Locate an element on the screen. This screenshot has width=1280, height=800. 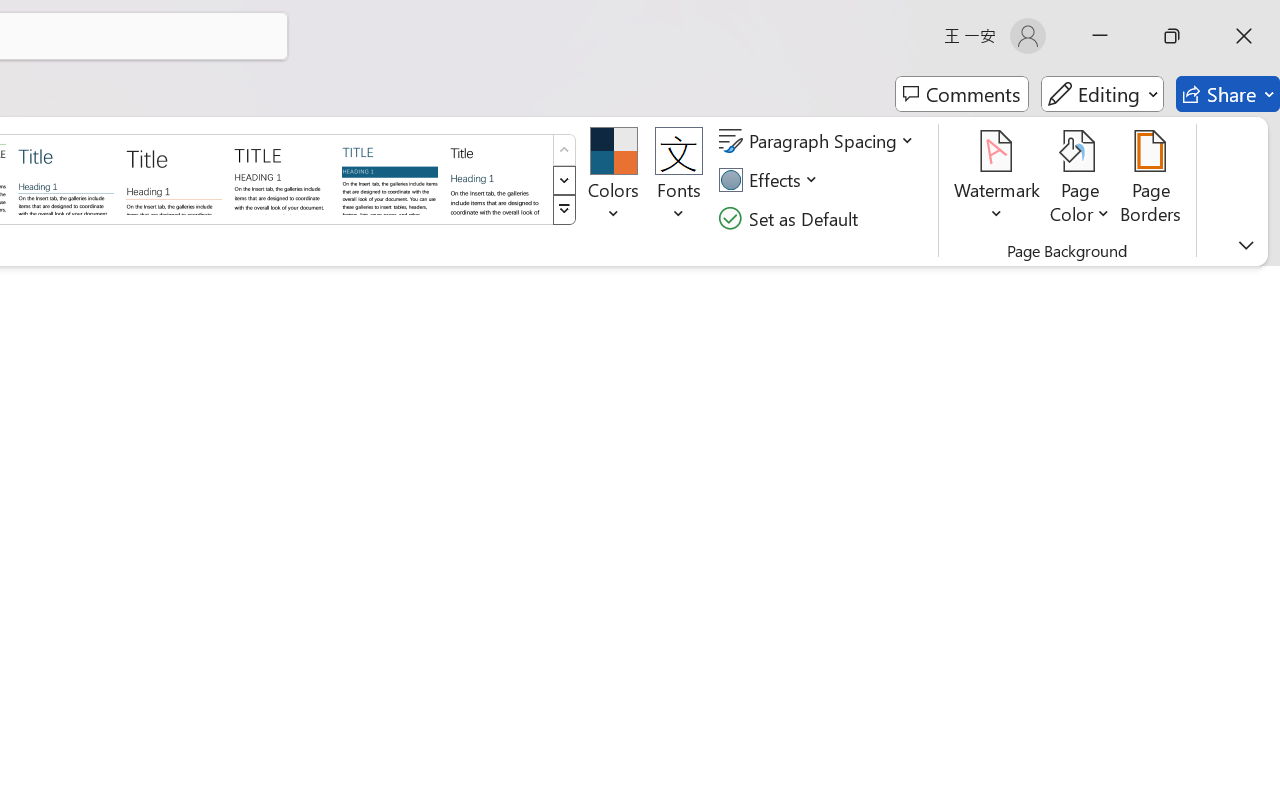
Lines (Stylish) is located at coordinates (174, 178).